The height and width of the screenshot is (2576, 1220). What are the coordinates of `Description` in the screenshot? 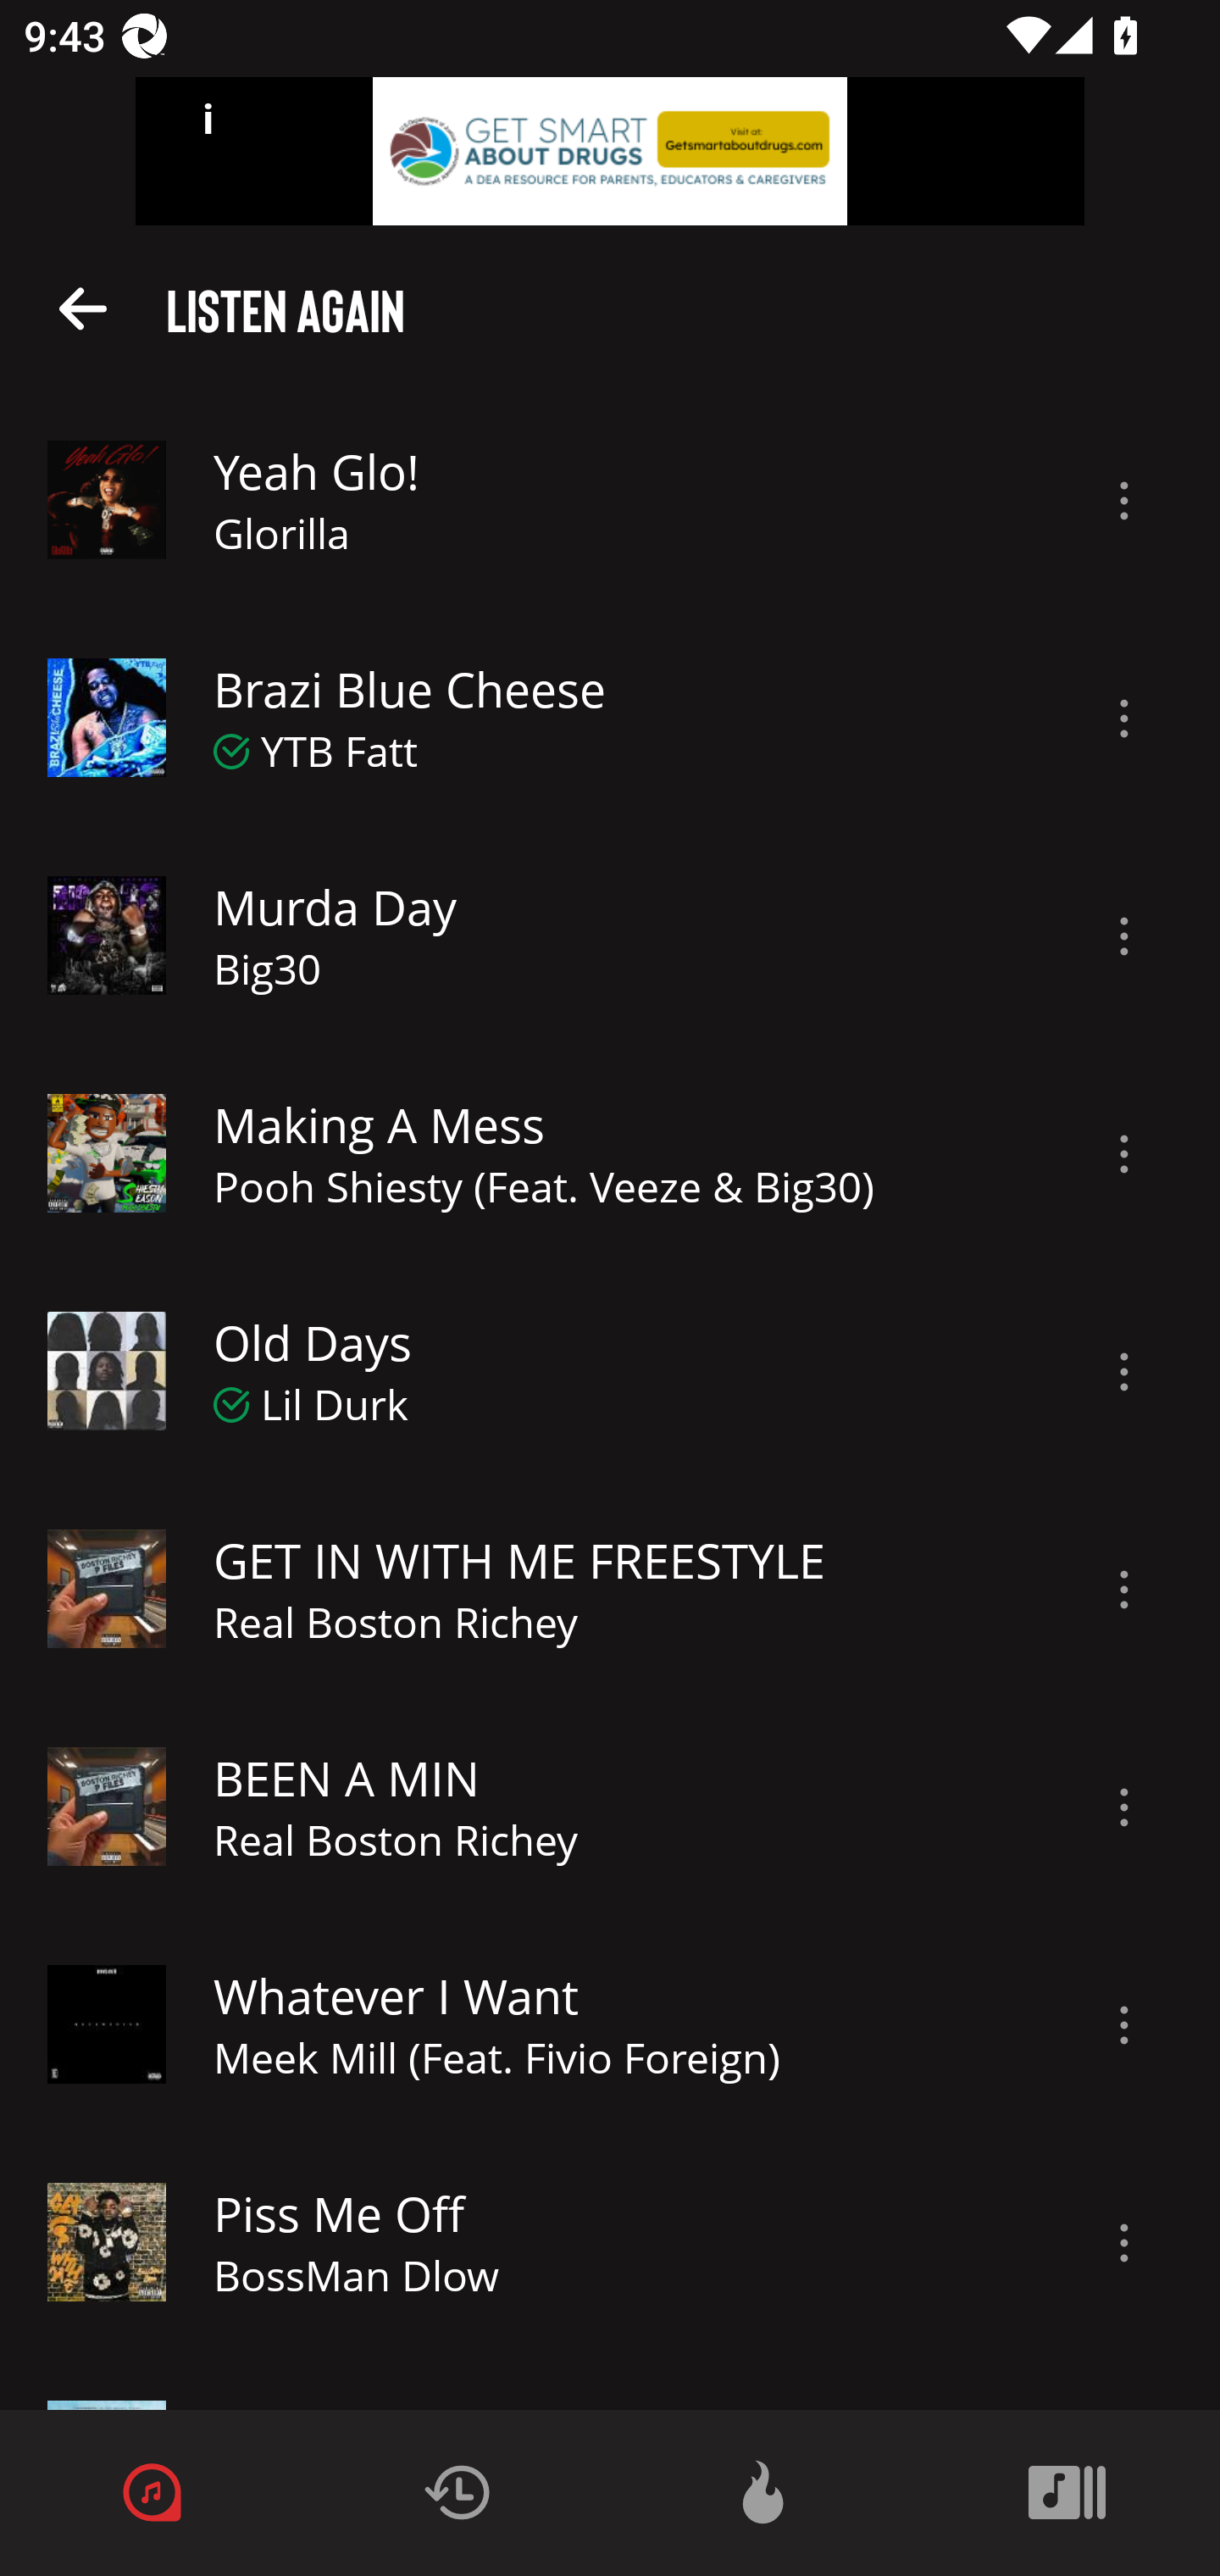 It's located at (1124, 1807).